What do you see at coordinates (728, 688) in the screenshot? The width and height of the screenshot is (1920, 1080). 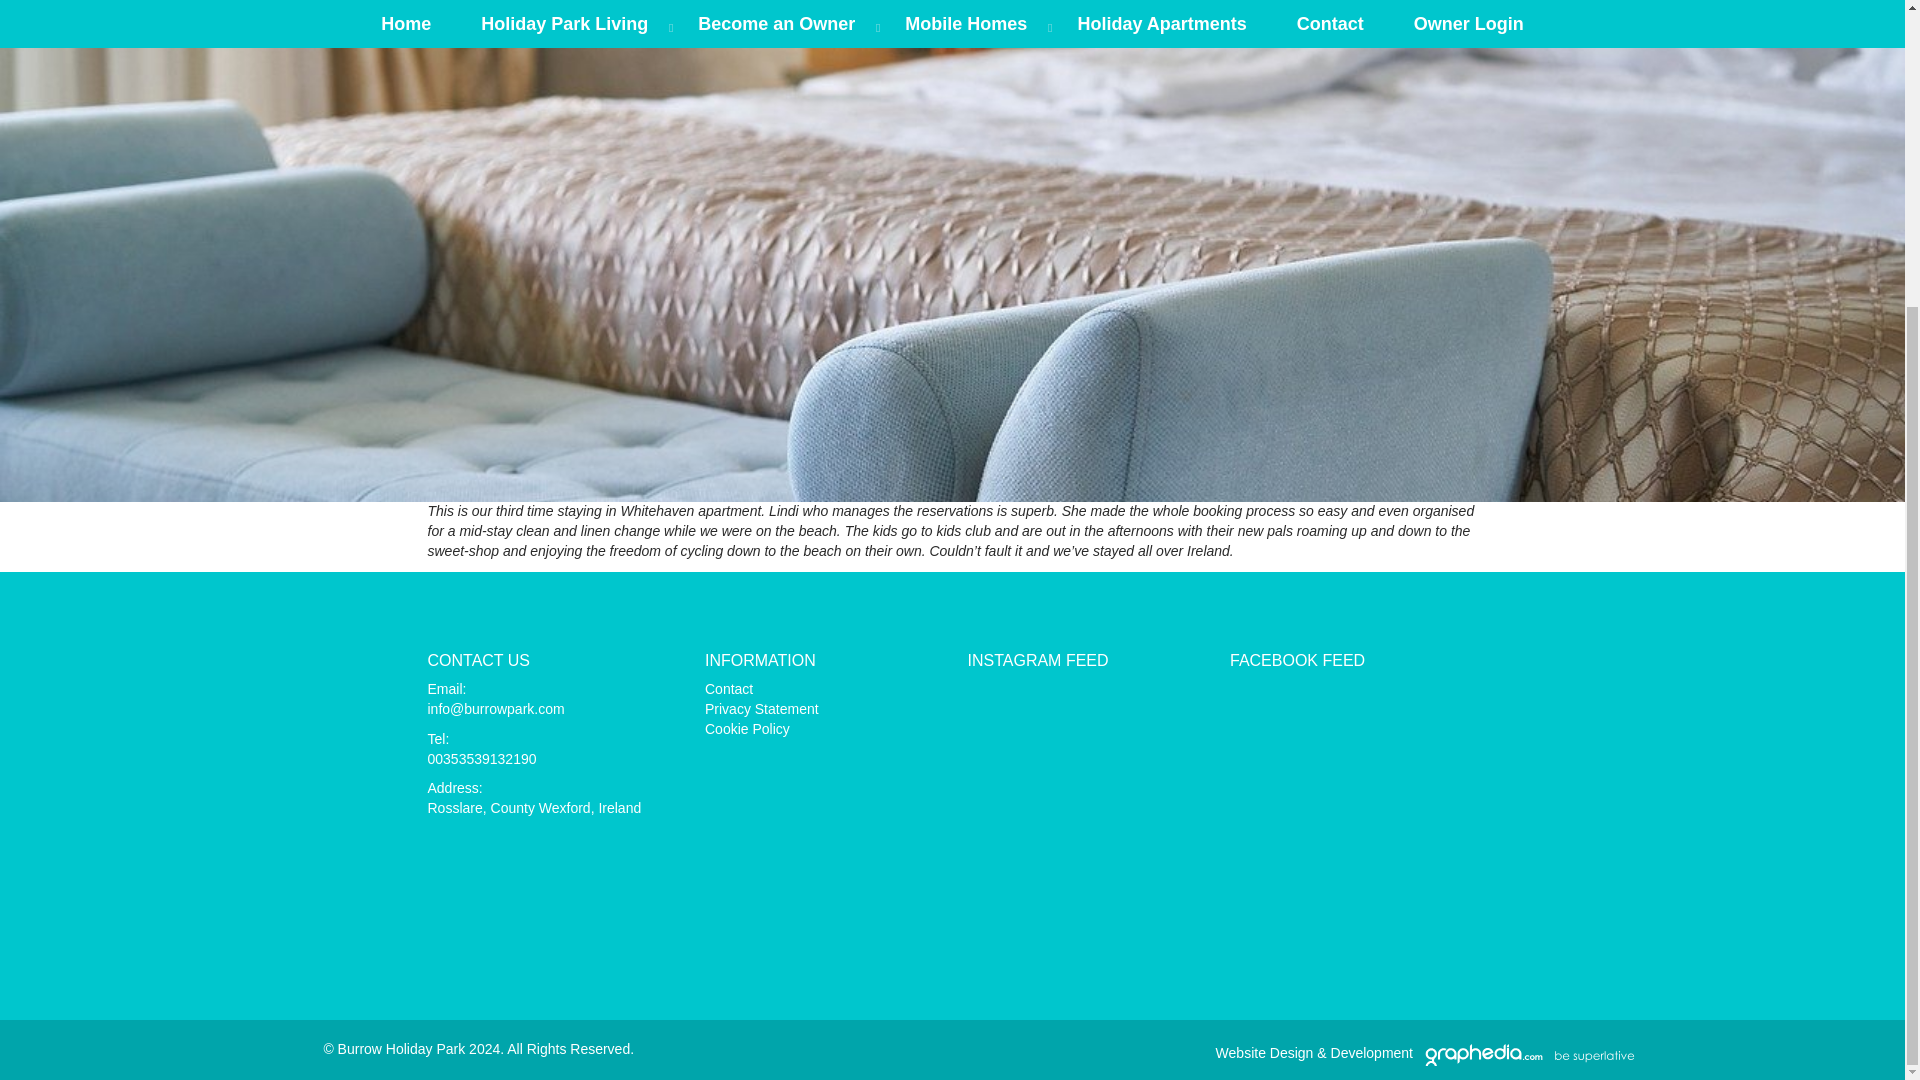 I see `Contact` at bounding box center [728, 688].